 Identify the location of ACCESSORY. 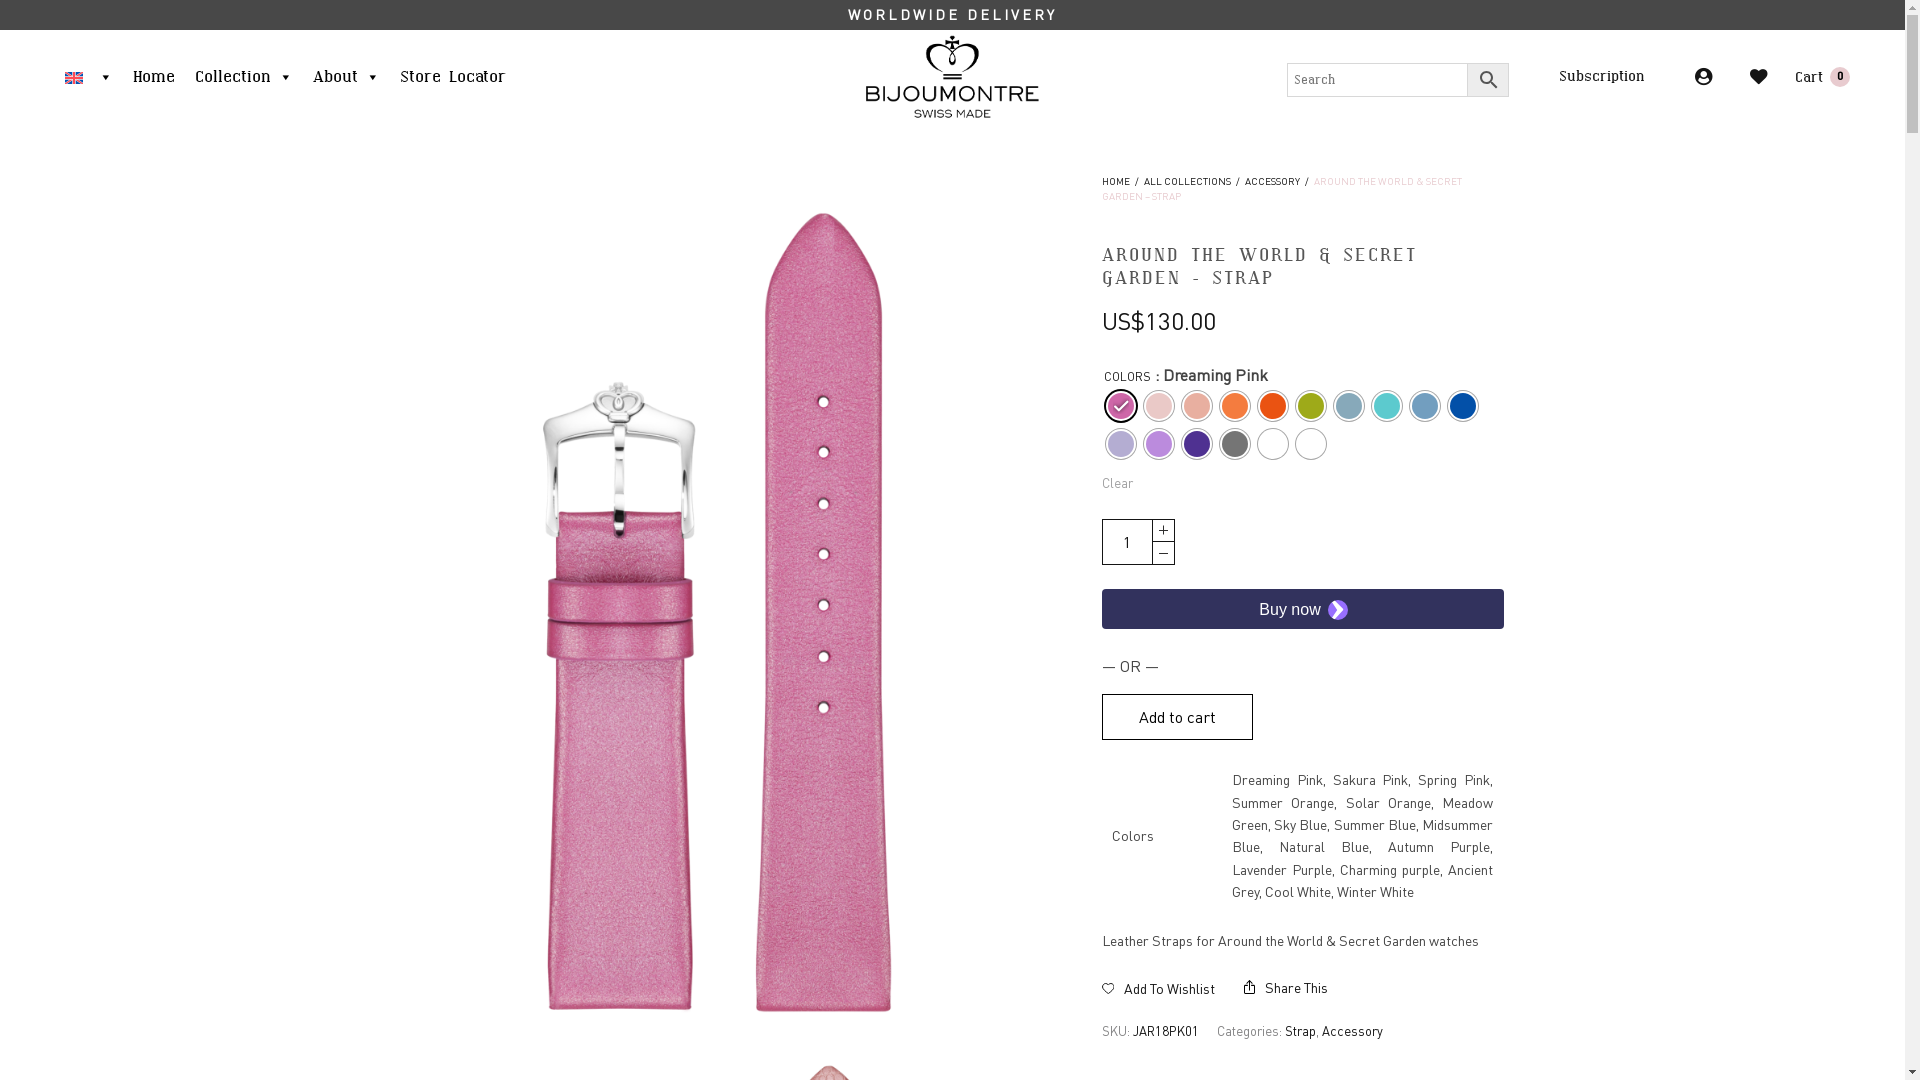
(1272, 180).